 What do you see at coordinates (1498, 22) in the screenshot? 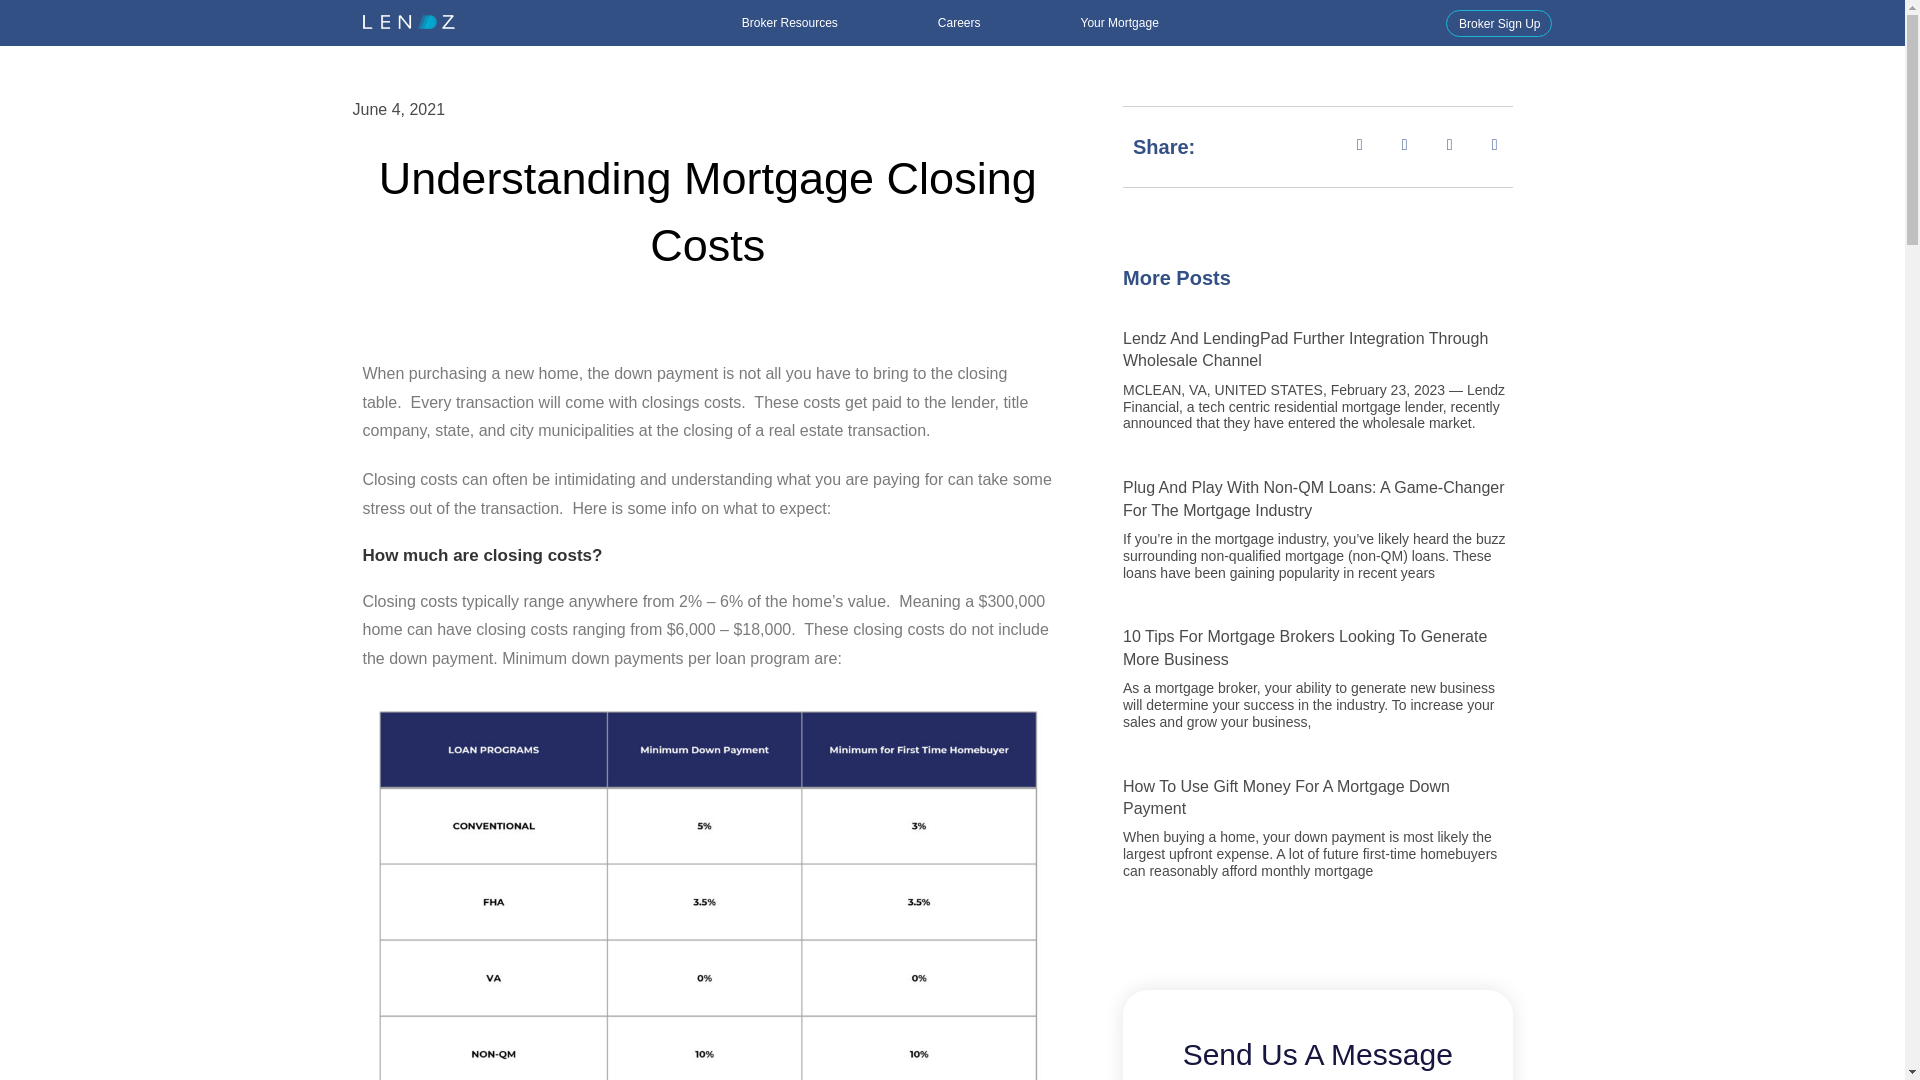
I see `Broker Sign Up` at bounding box center [1498, 22].